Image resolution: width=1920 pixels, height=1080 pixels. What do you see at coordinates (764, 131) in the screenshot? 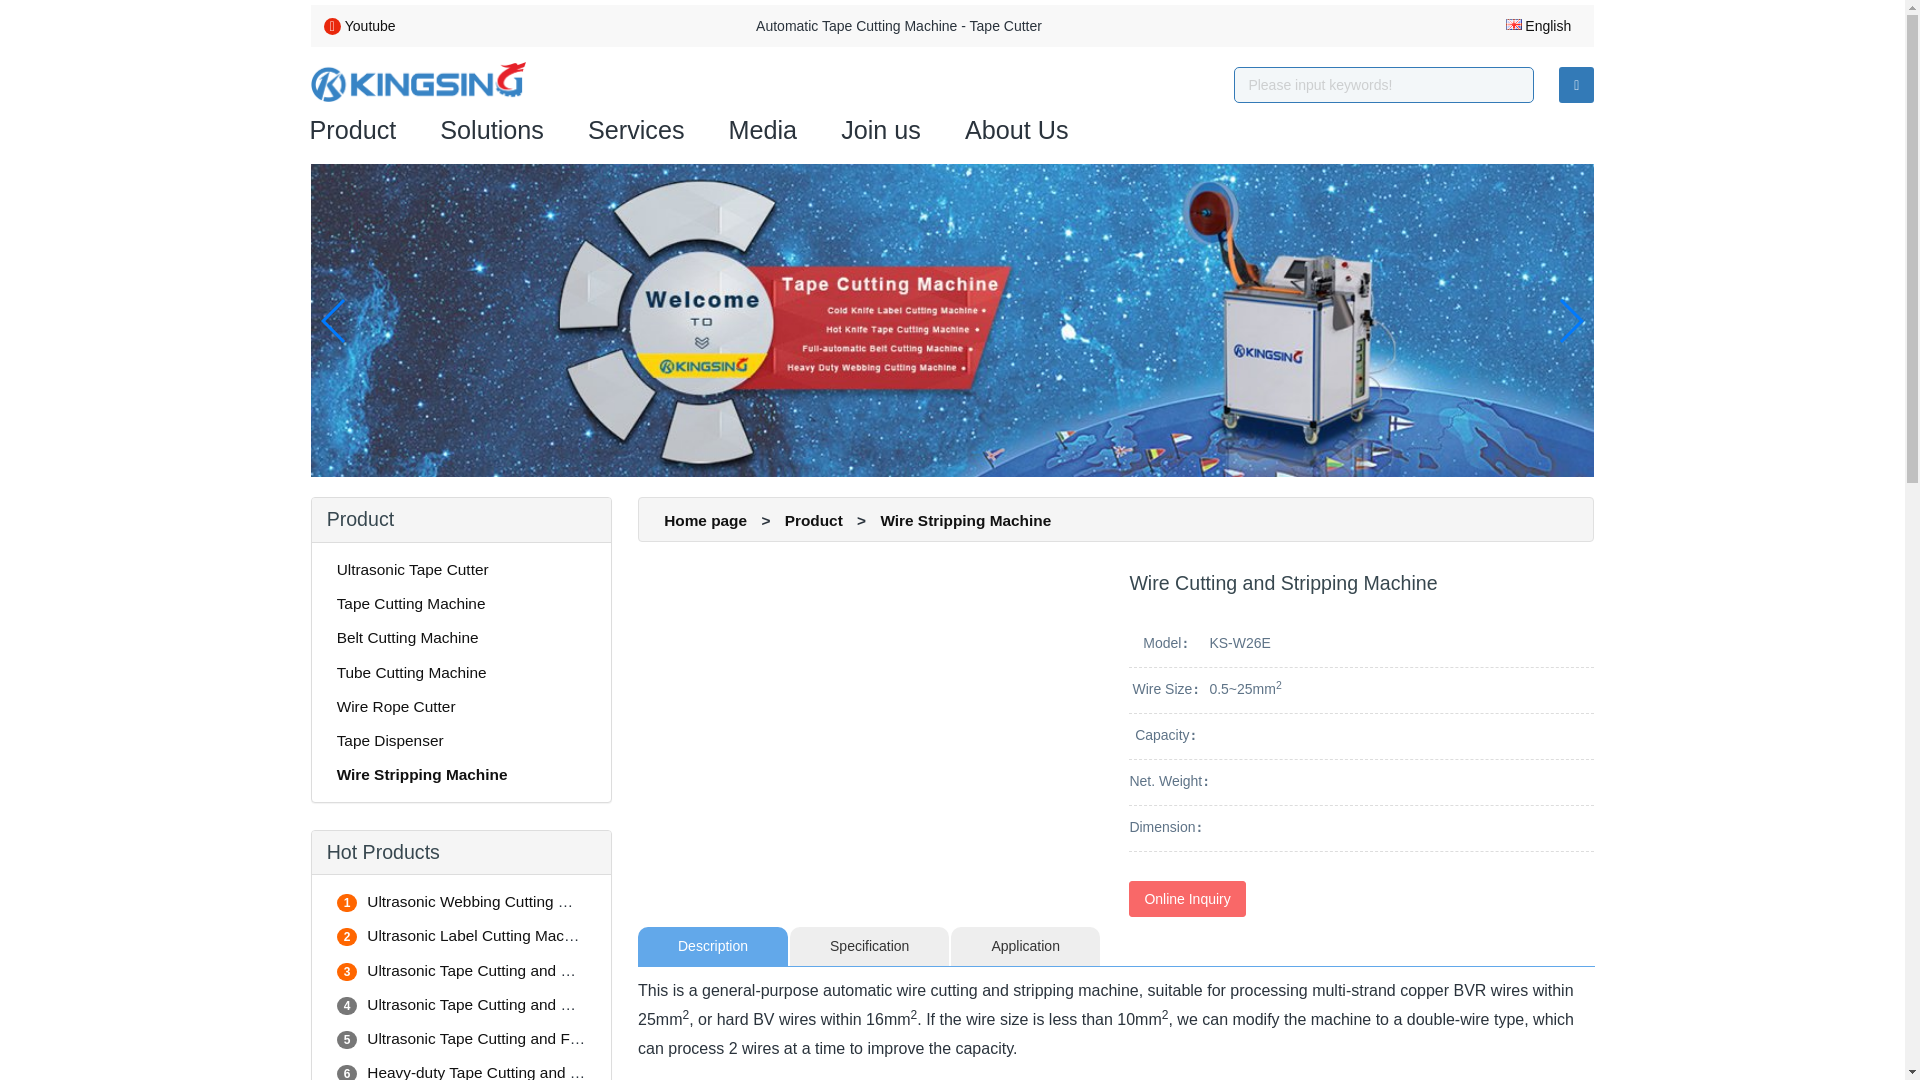
I see `Media` at bounding box center [764, 131].